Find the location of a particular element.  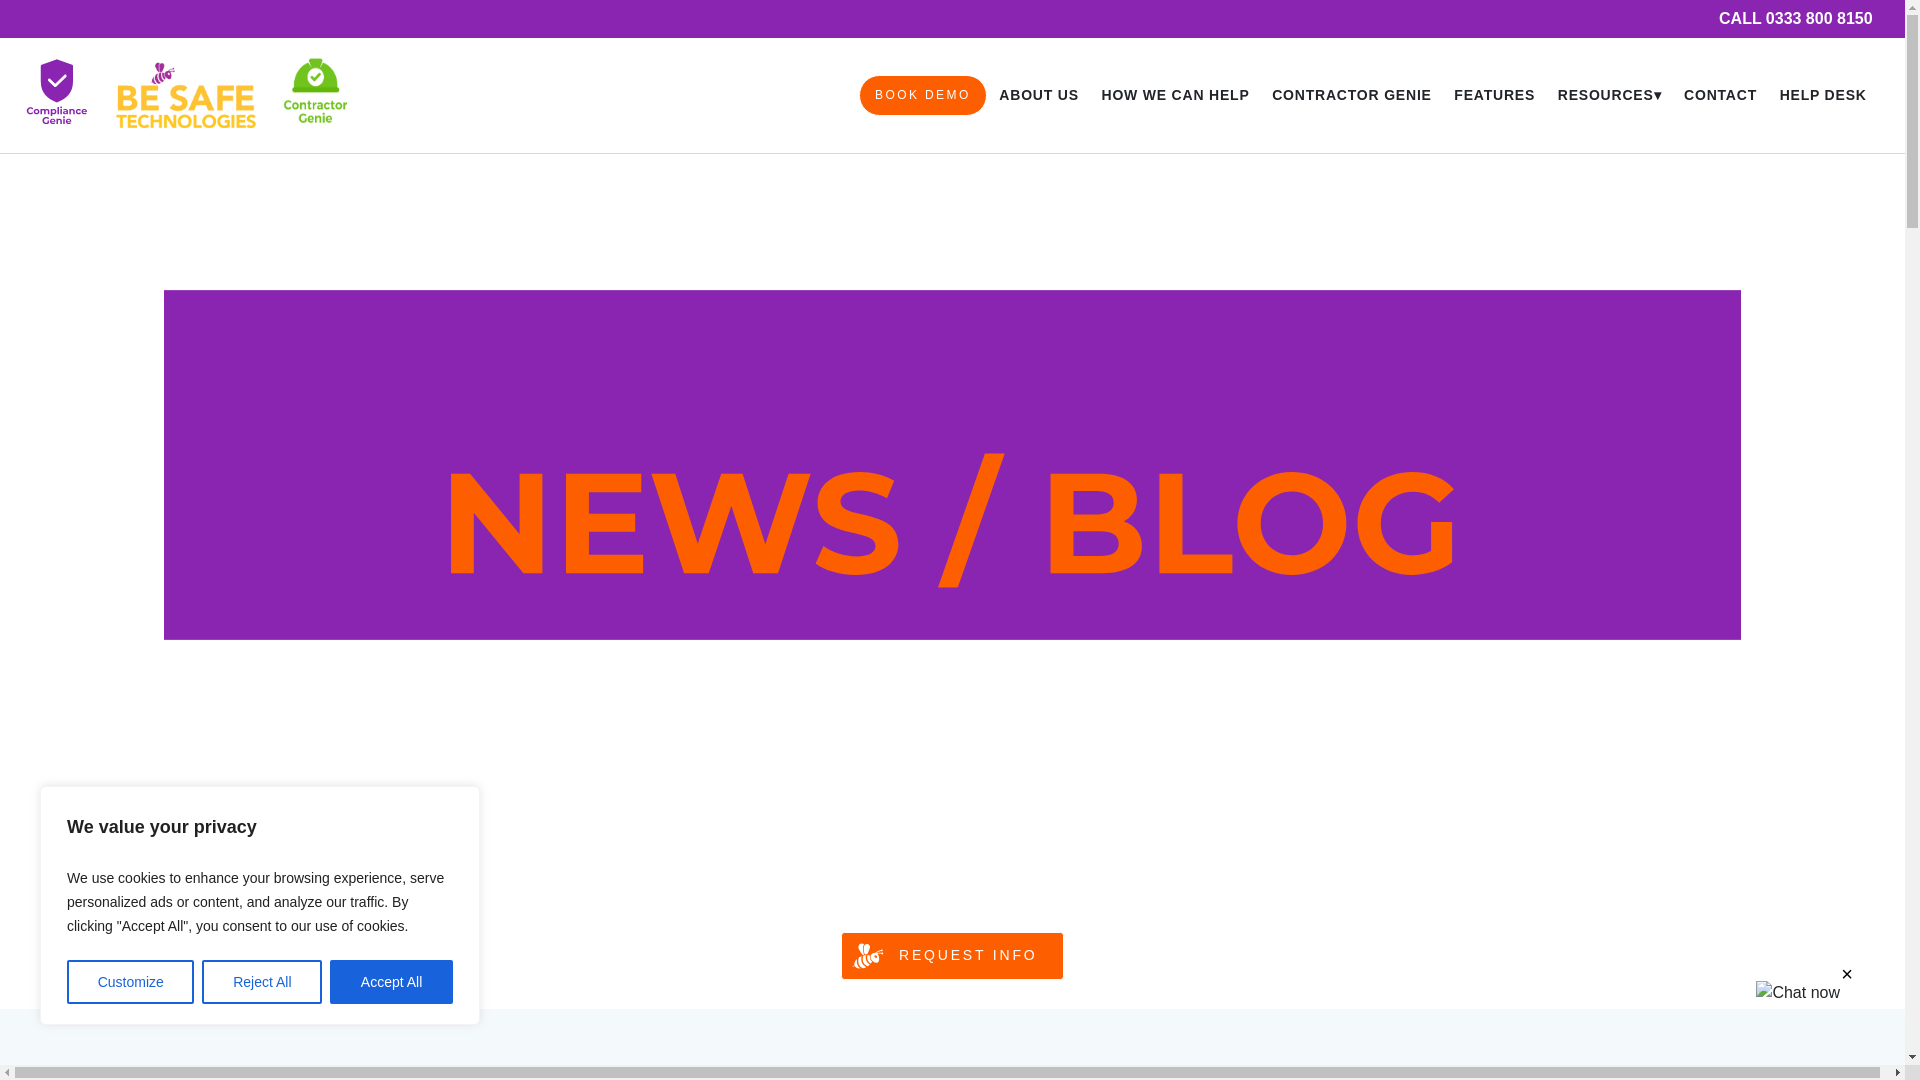

RESOURCES is located at coordinates (1608, 96).